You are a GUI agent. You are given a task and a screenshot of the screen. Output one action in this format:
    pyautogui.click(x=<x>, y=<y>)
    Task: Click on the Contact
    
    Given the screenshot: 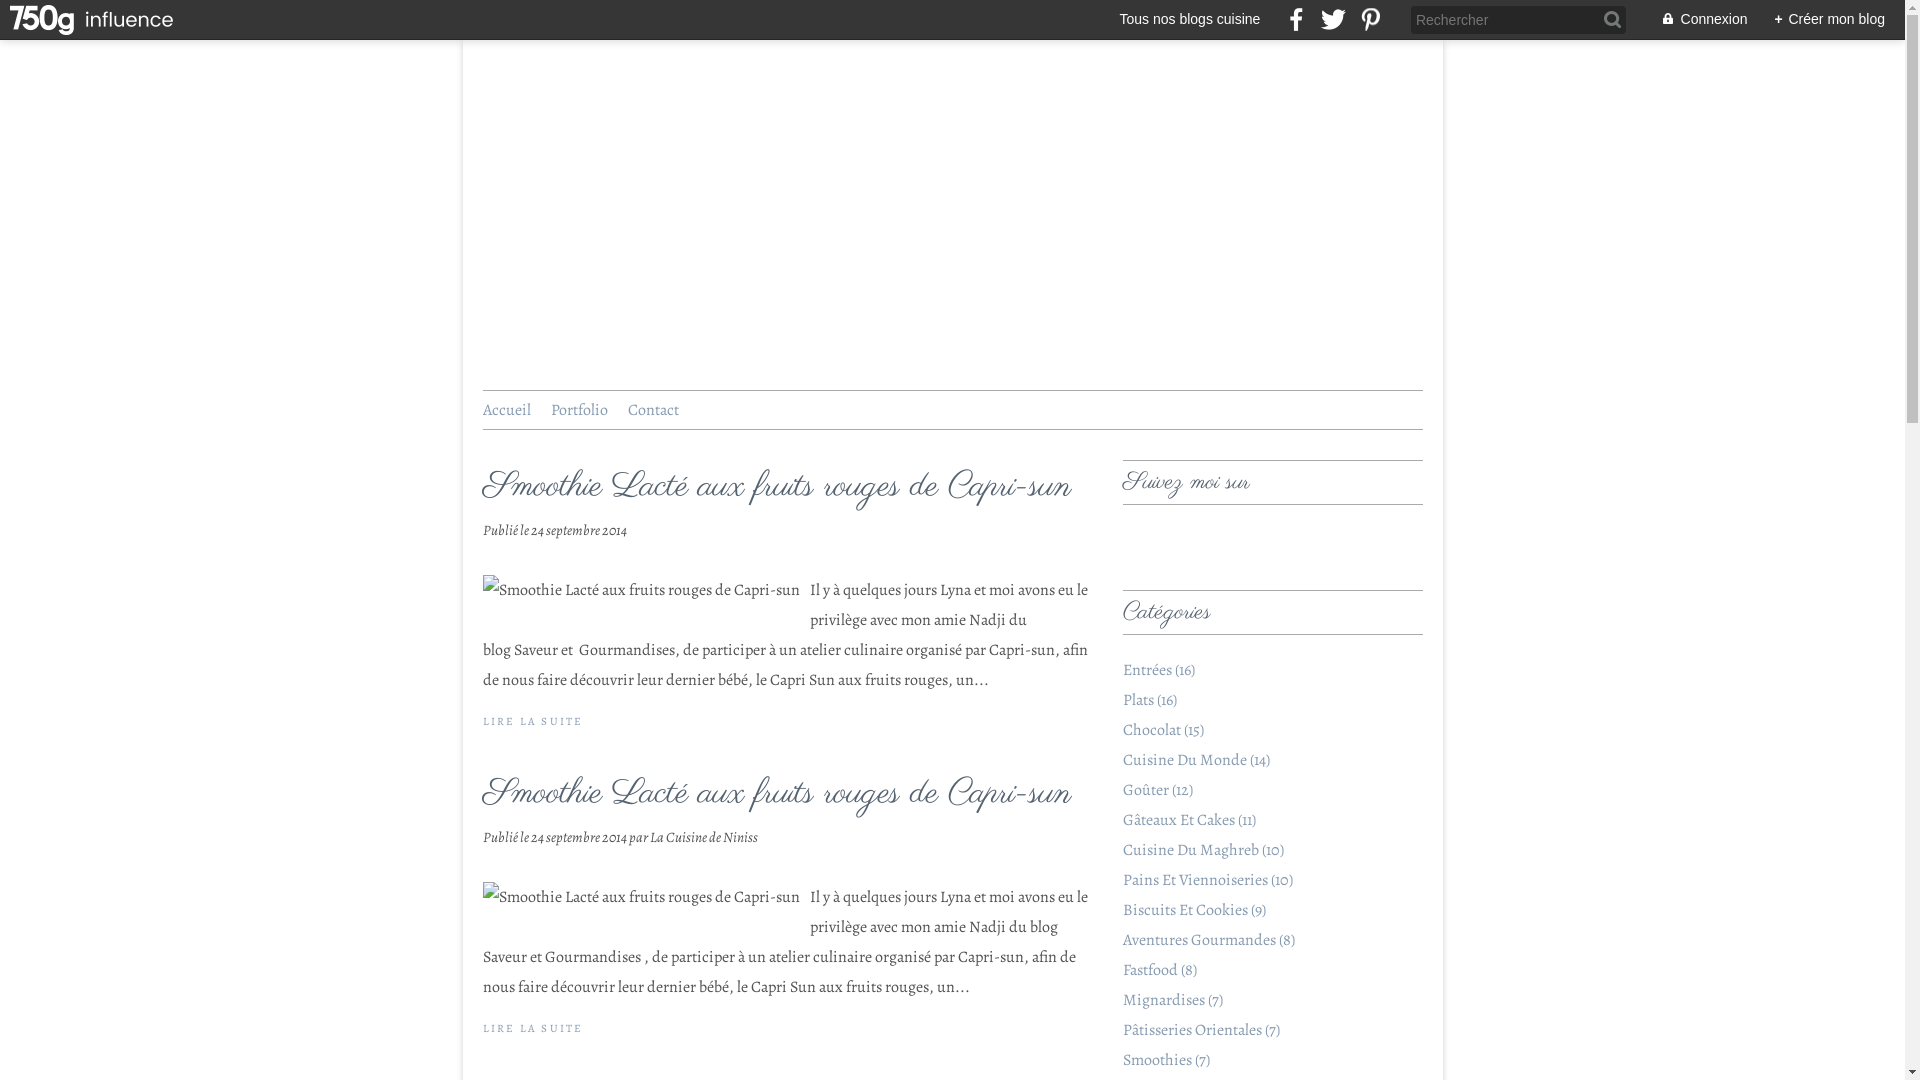 What is the action you would take?
    pyautogui.click(x=654, y=410)
    